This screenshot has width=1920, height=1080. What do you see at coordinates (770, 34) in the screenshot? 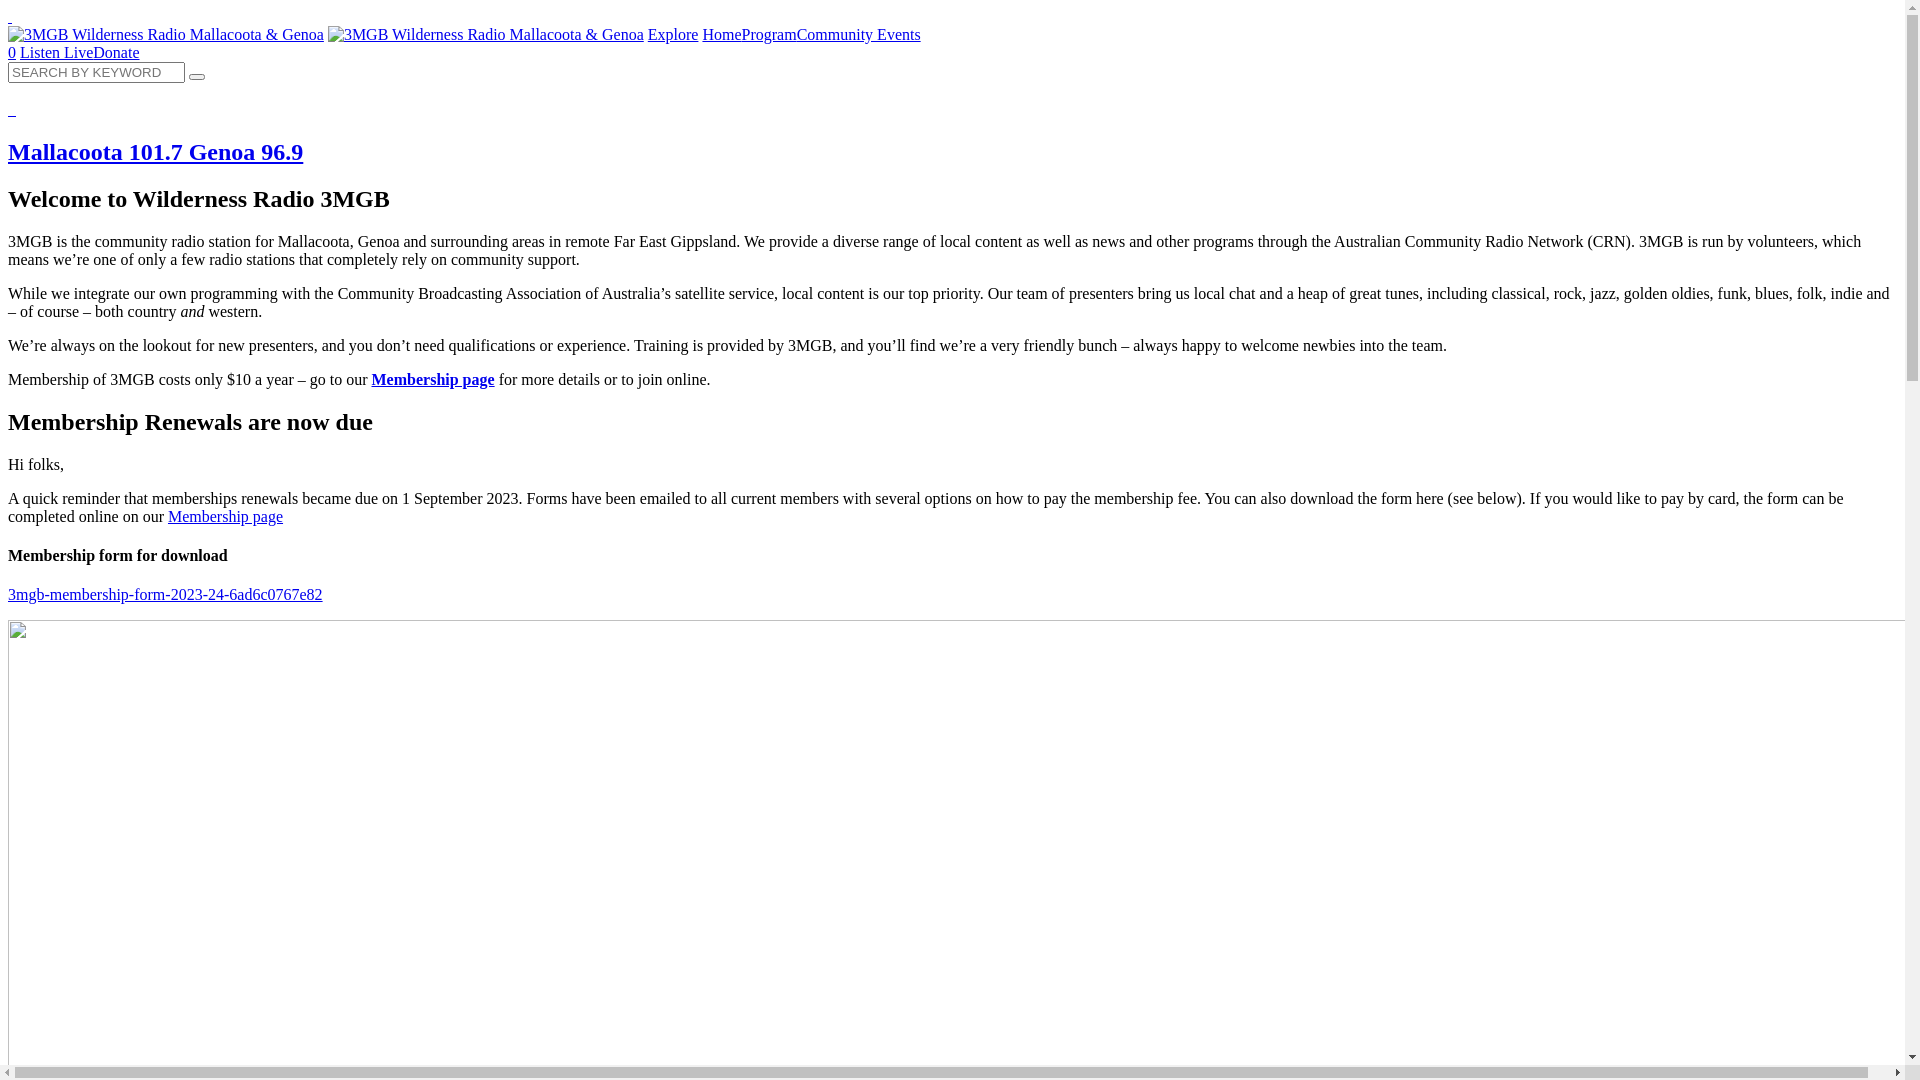
I see `Program` at bounding box center [770, 34].